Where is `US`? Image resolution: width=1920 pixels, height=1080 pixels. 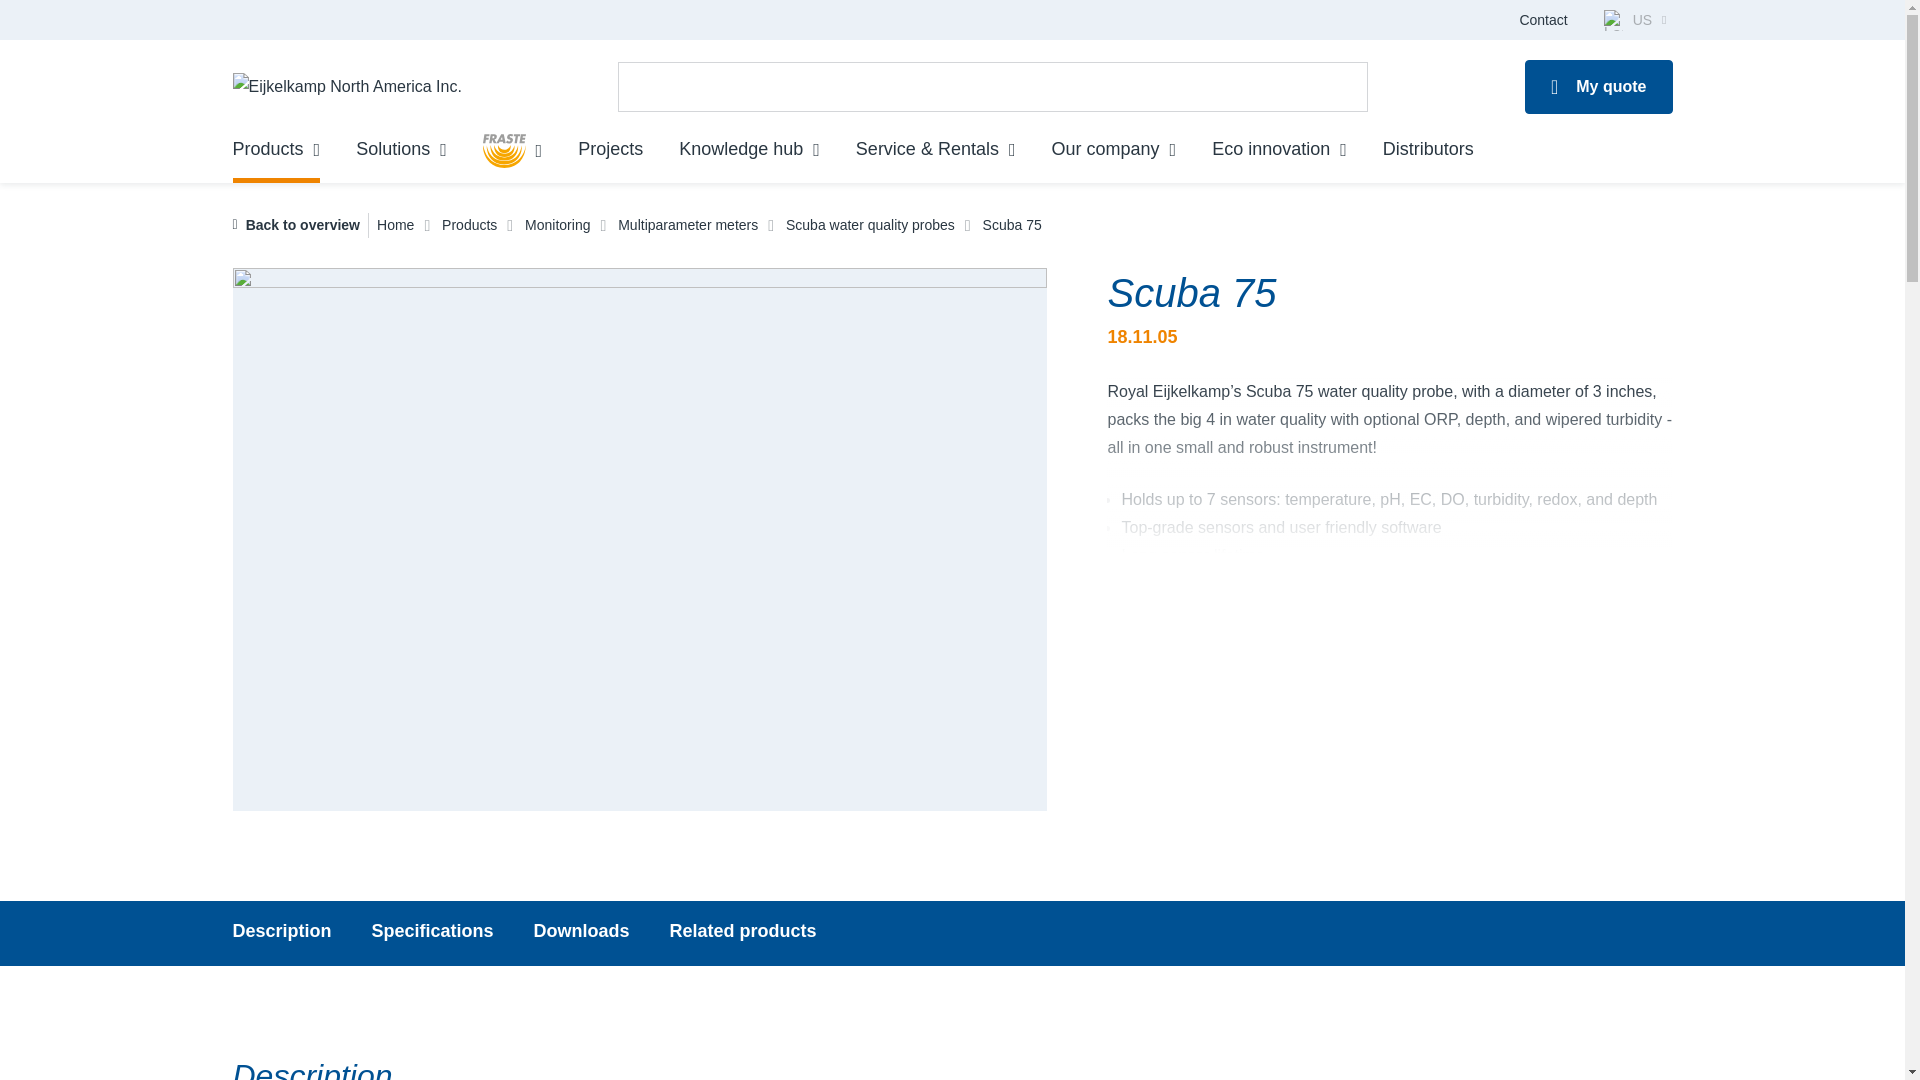
US is located at coordinates (1634, 20).